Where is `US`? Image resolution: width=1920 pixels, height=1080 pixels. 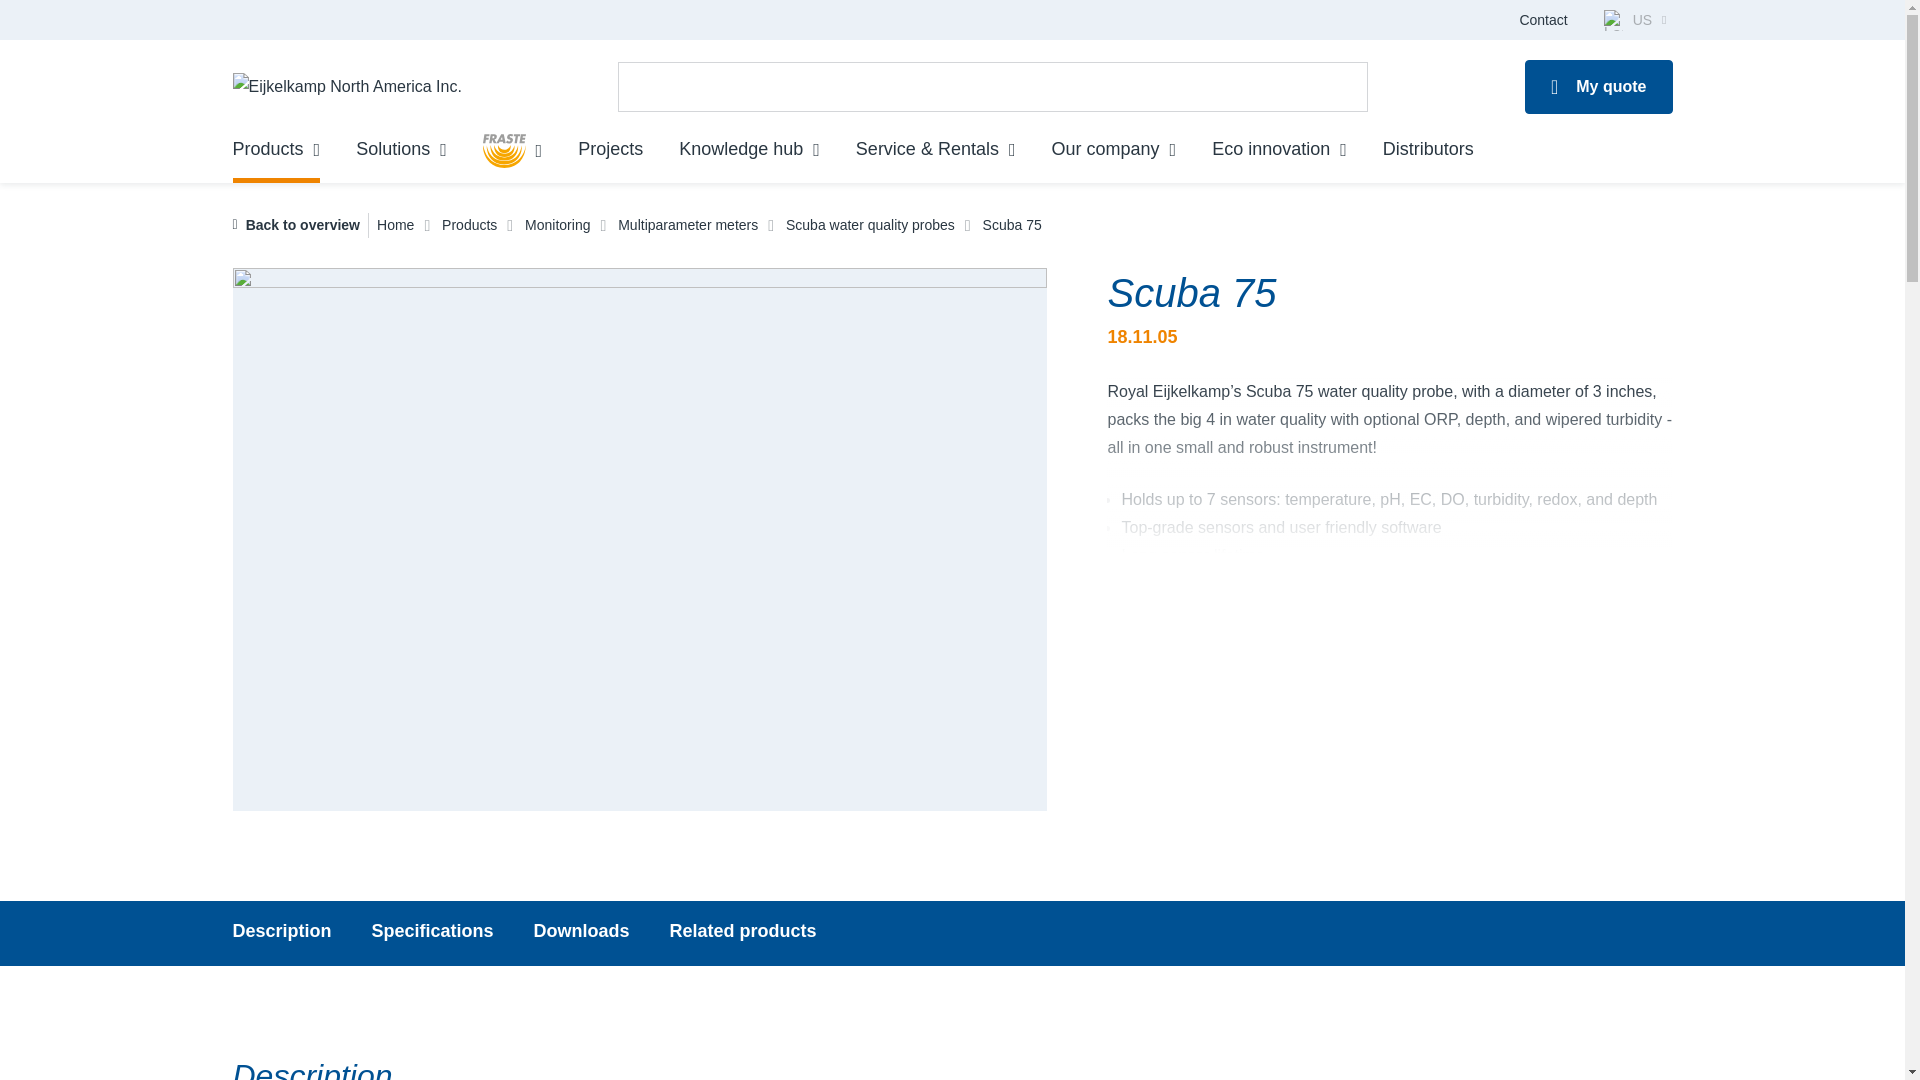
US is located at coordinates (1634, 20).